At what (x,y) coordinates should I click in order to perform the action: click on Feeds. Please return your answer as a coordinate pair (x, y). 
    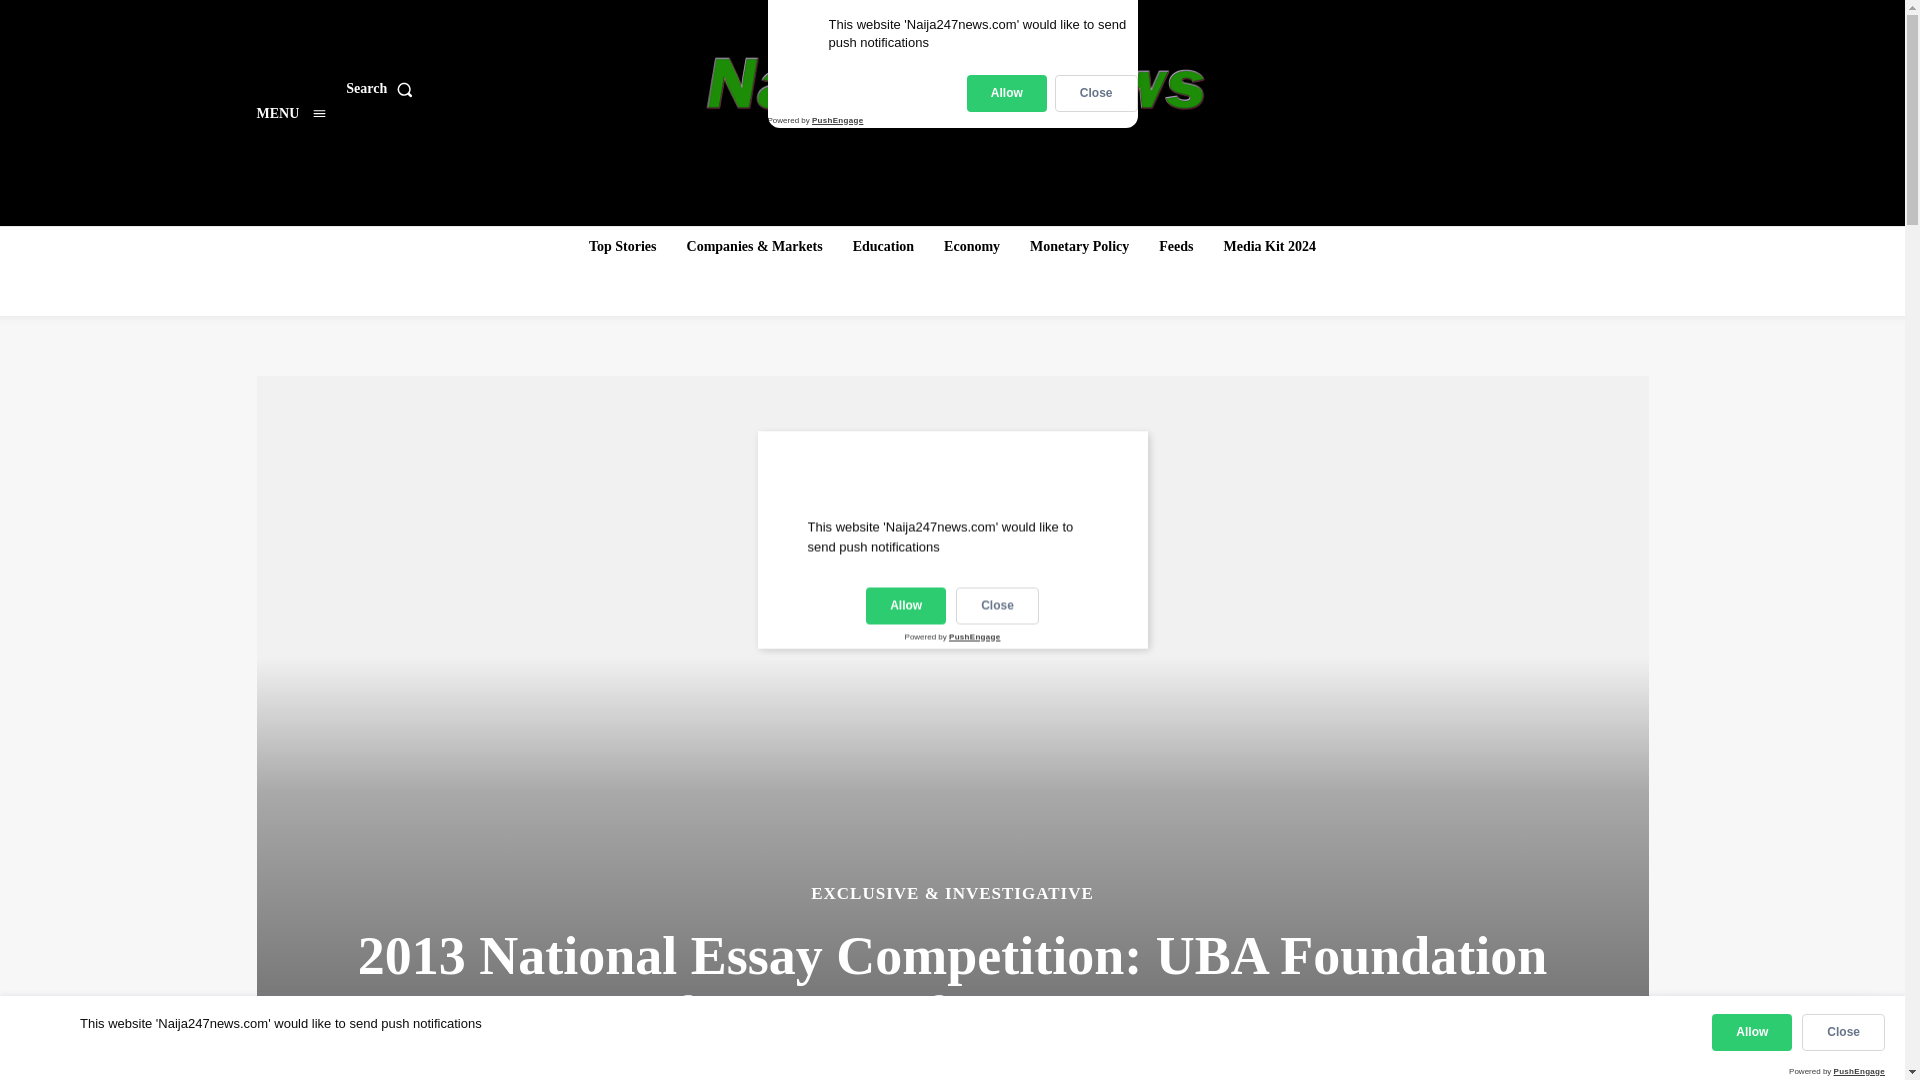
    Looking at the image, I should click on (1176, 246).